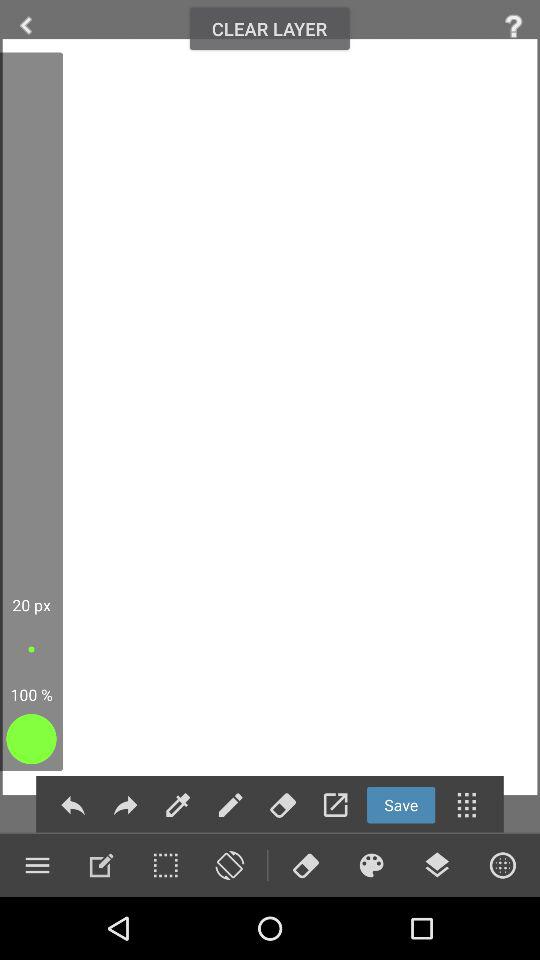 This screenshot has width=540, height=960. Describe the element at coordinates (282, 804) in the screenshot. I see `eraser` at that location.